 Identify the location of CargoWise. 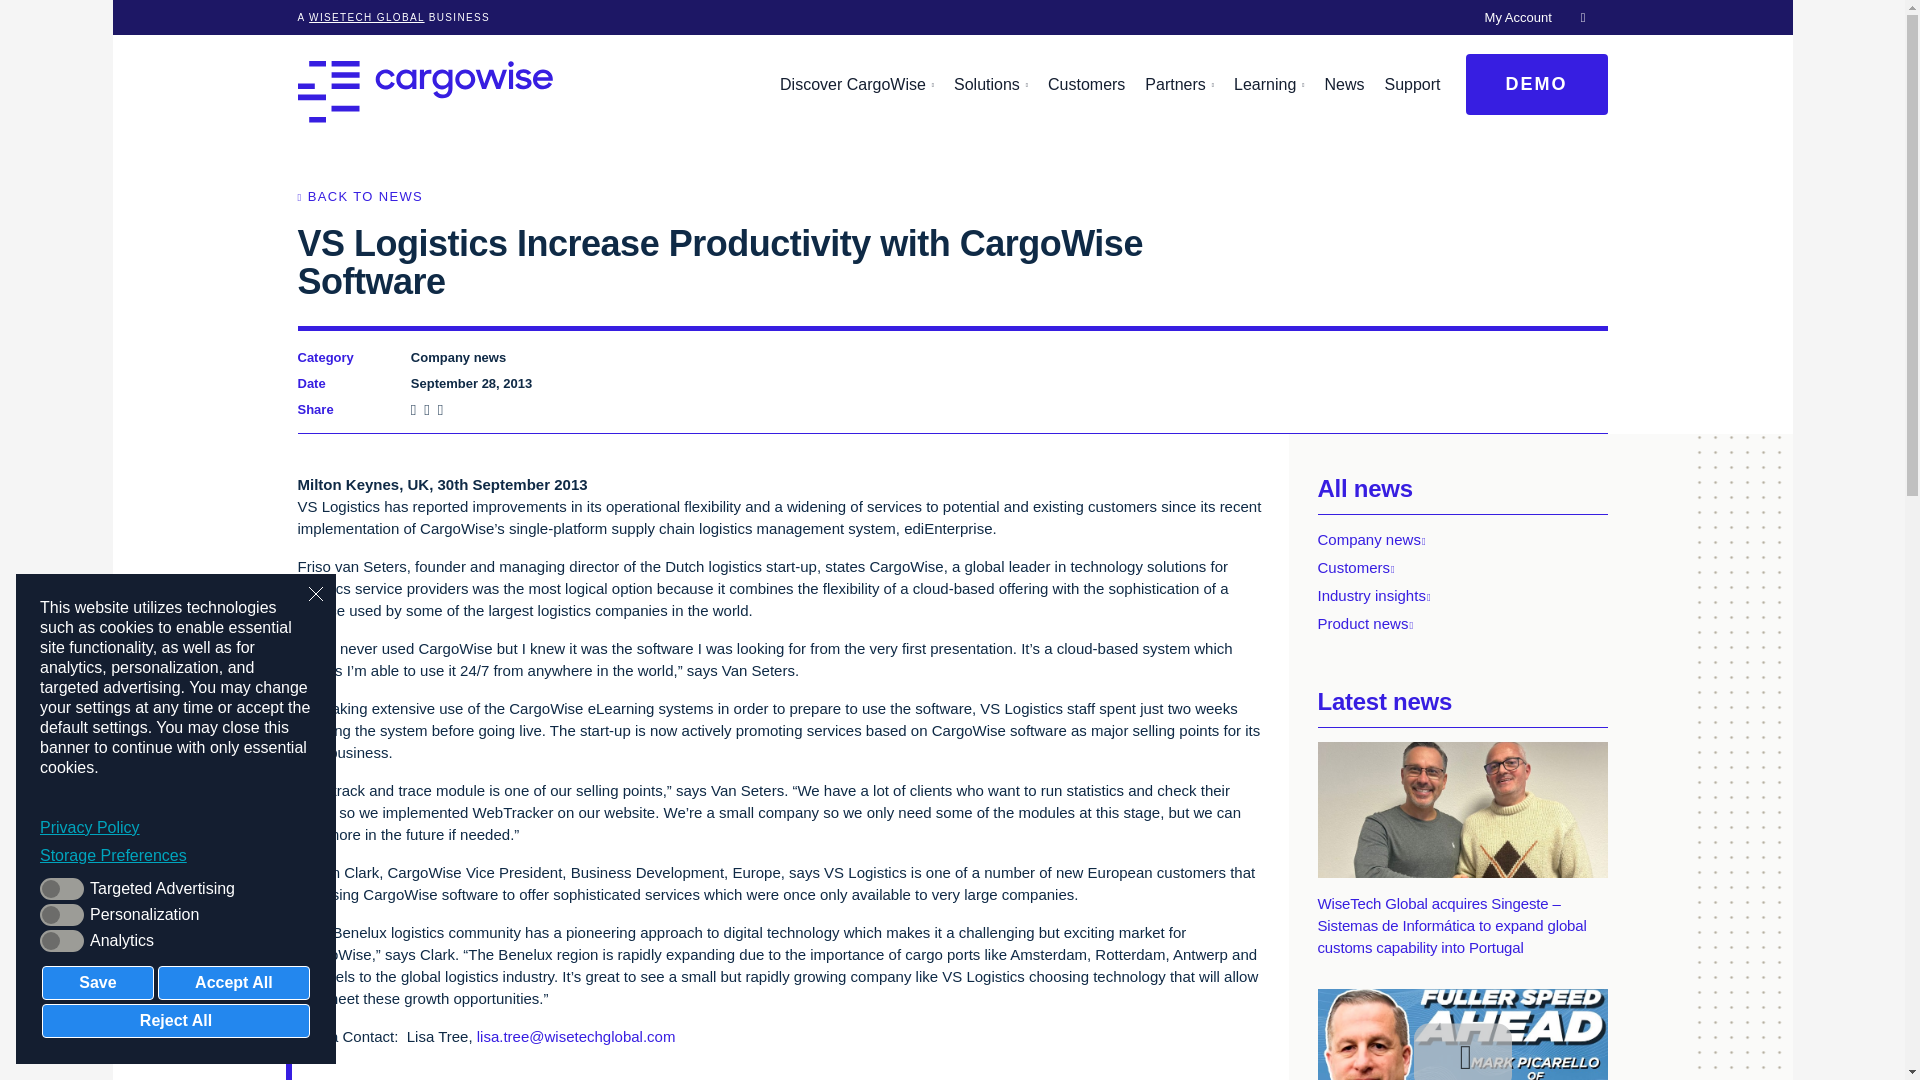
(424, 91).